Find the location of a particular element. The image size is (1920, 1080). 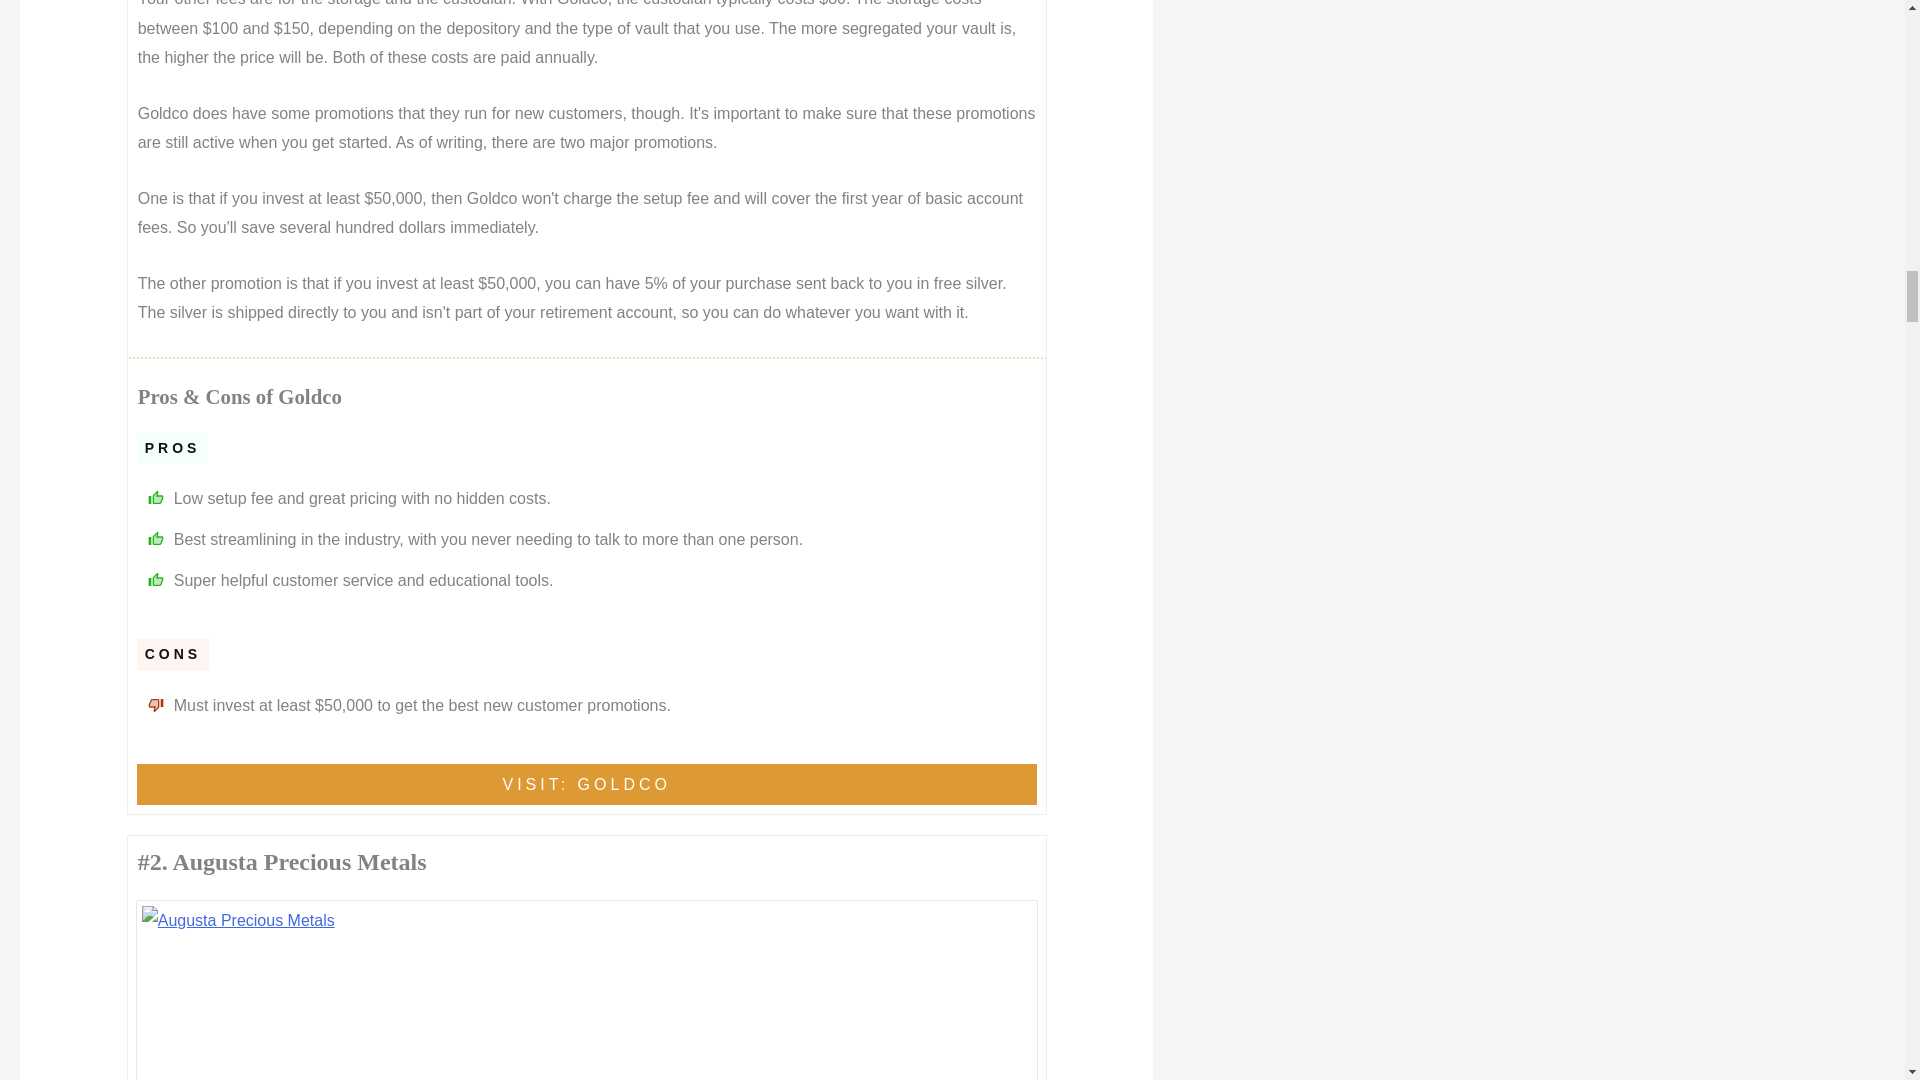

VISIT: GOLDCO is located at coordinates (586, 784).